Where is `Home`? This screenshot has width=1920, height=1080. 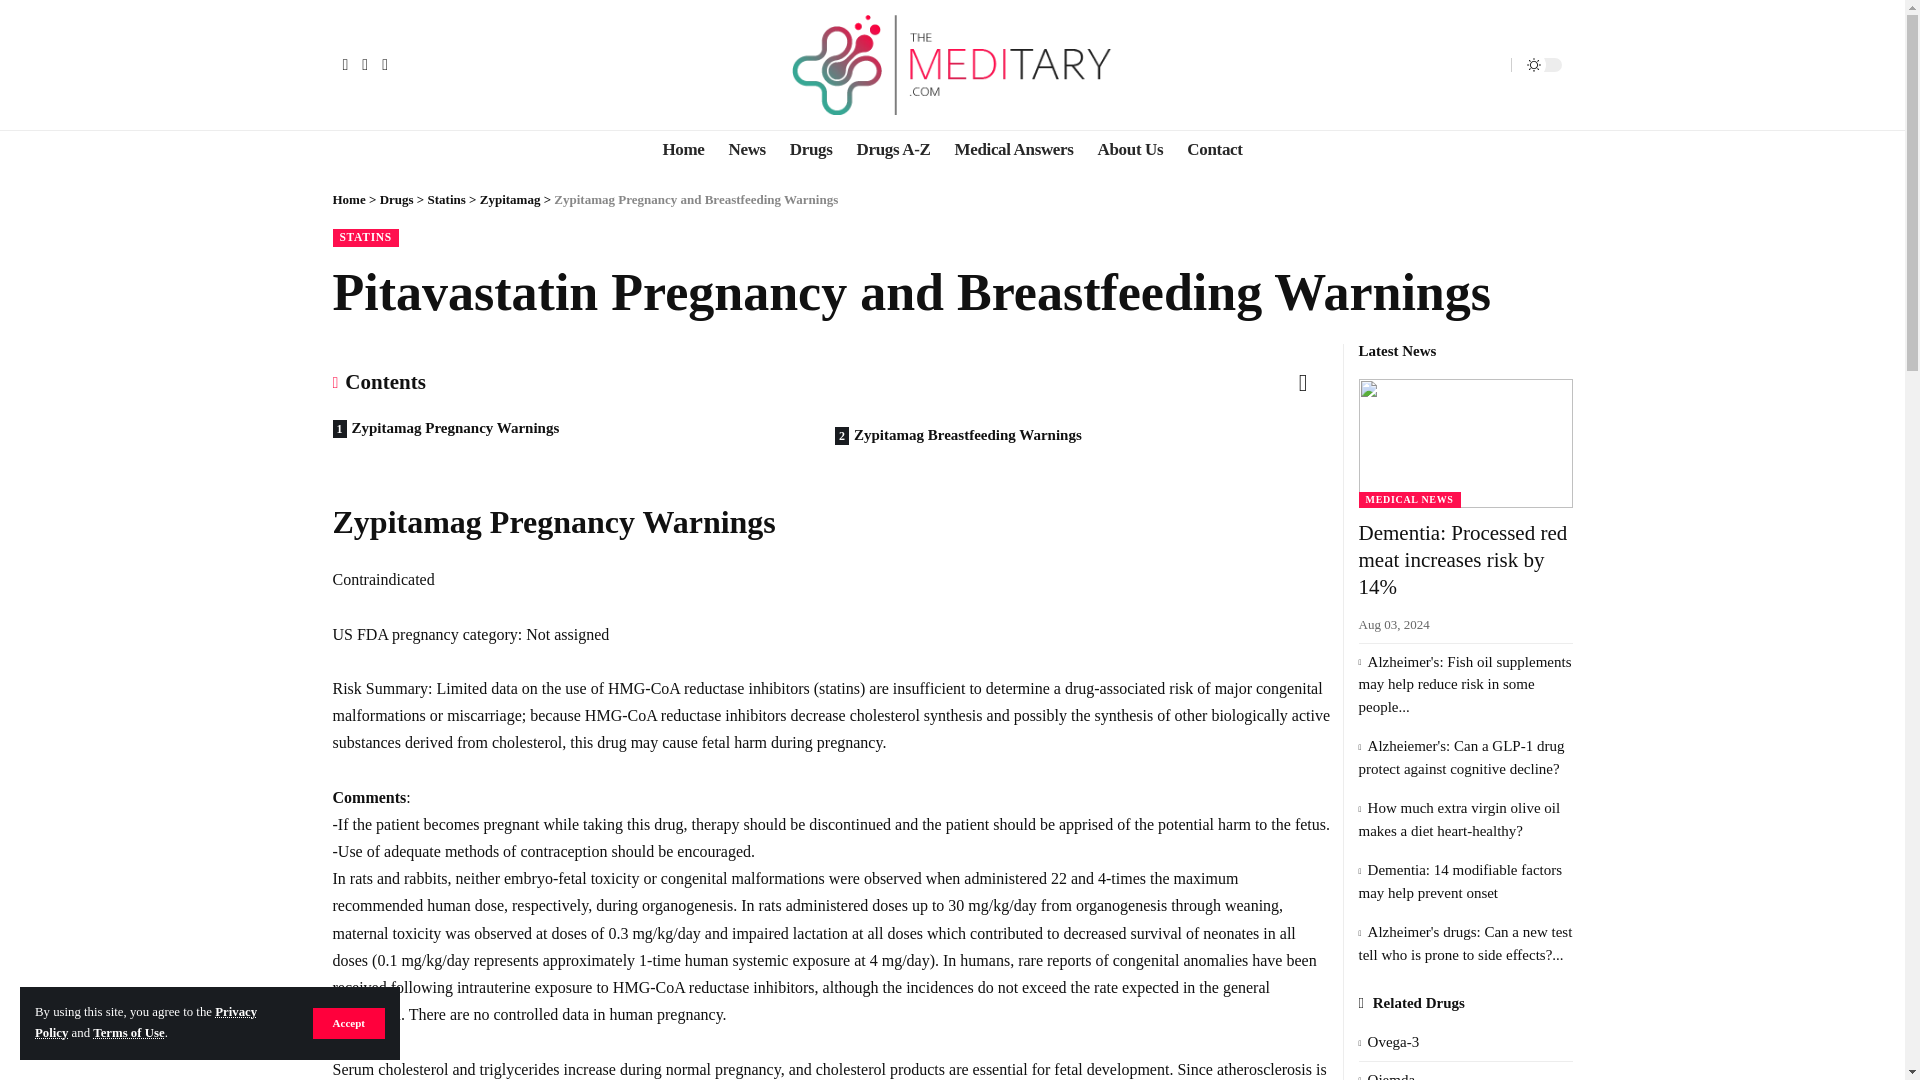 Home is located at coordinates (683, 149).